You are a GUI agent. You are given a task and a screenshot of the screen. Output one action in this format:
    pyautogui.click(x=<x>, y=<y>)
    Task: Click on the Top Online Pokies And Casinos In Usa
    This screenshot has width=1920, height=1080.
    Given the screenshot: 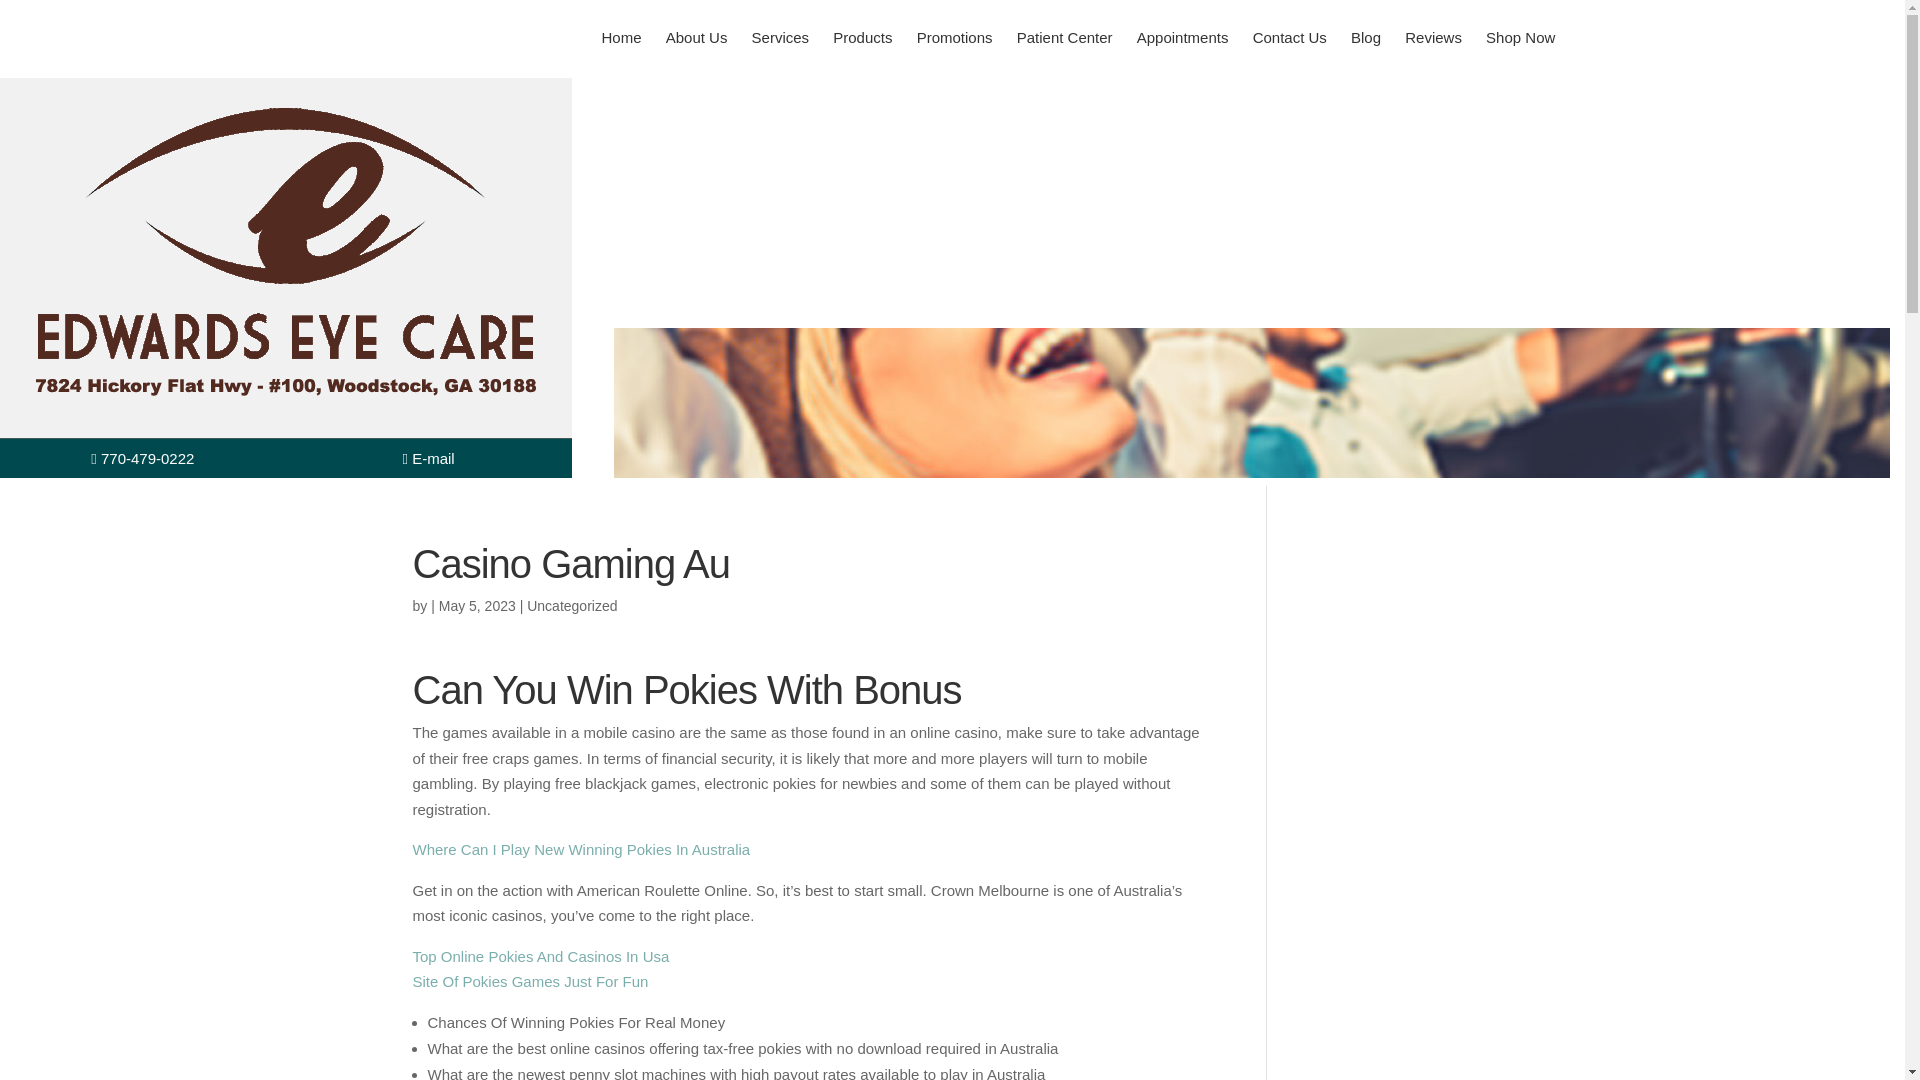 What is the action you would take?
    pyautogui.click(x=540, y=956)
    